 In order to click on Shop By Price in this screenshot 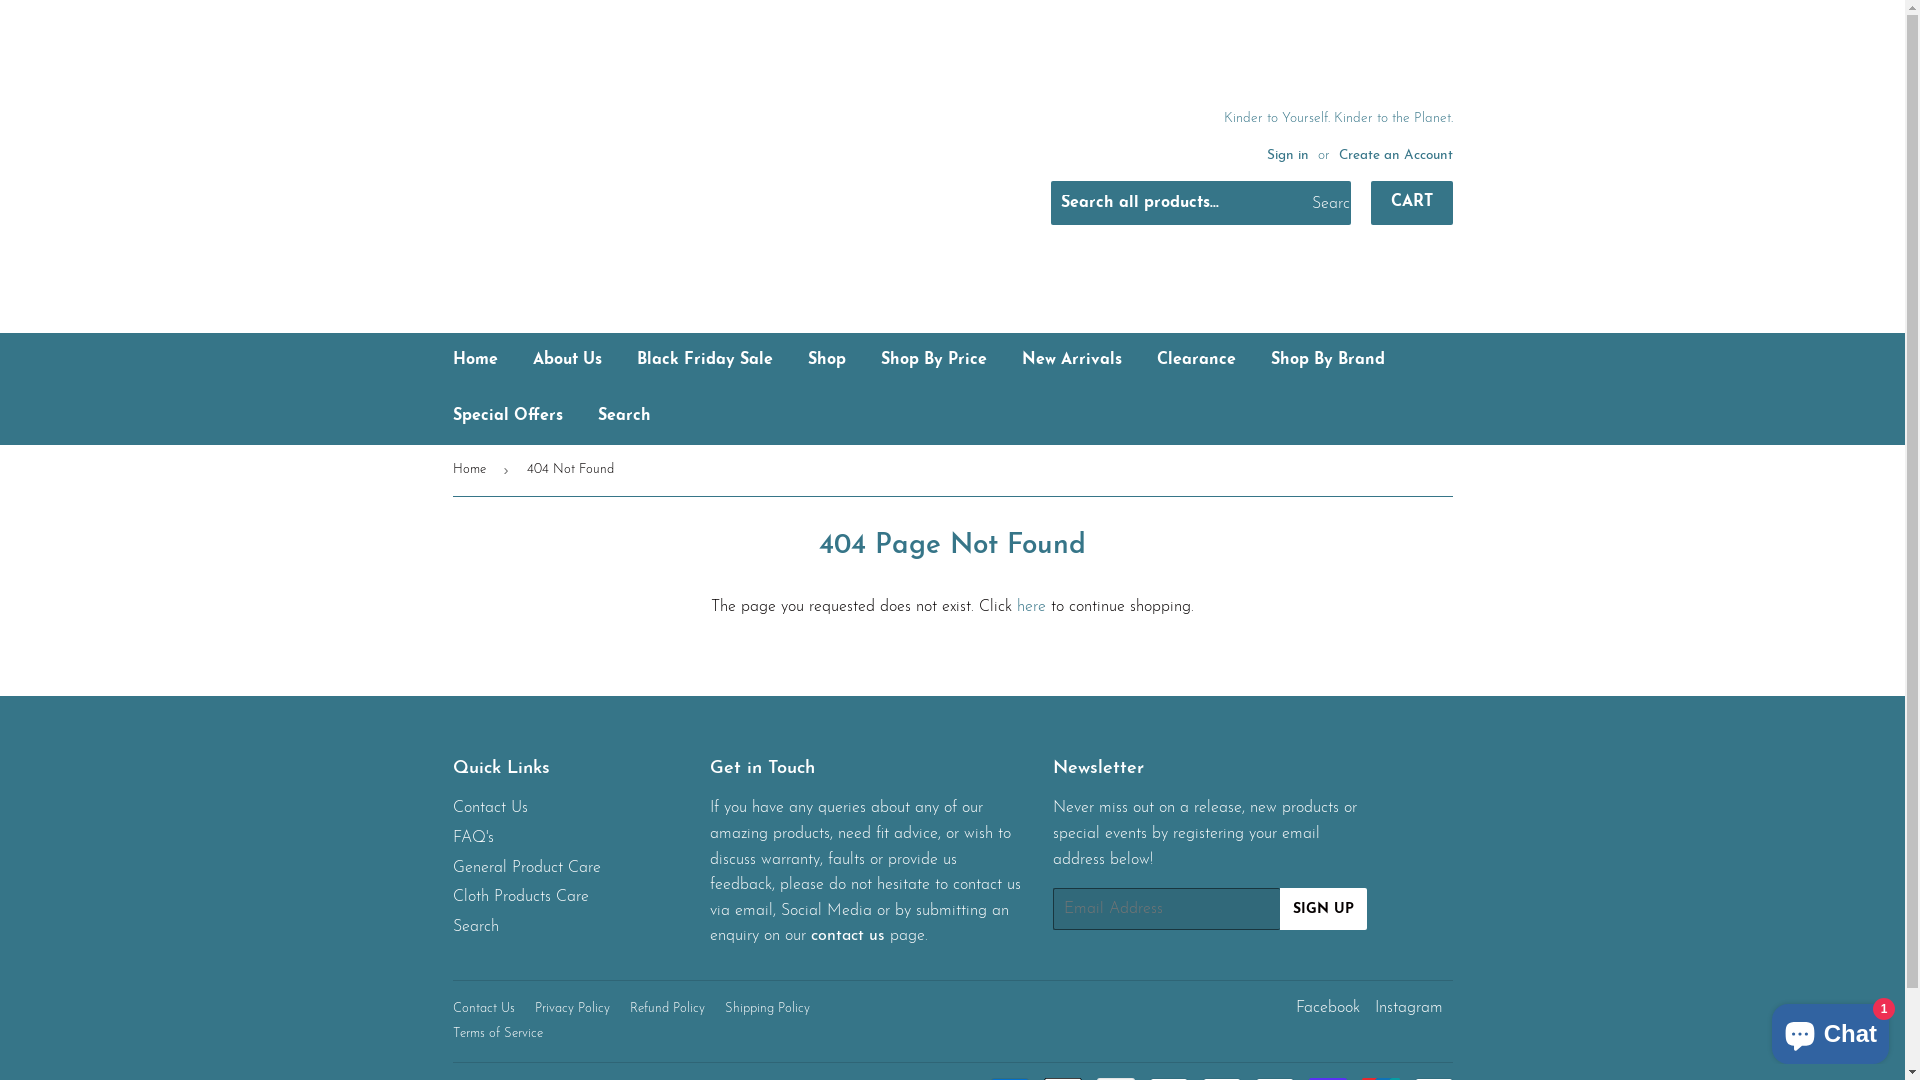, I will do `click(934, 361)`.